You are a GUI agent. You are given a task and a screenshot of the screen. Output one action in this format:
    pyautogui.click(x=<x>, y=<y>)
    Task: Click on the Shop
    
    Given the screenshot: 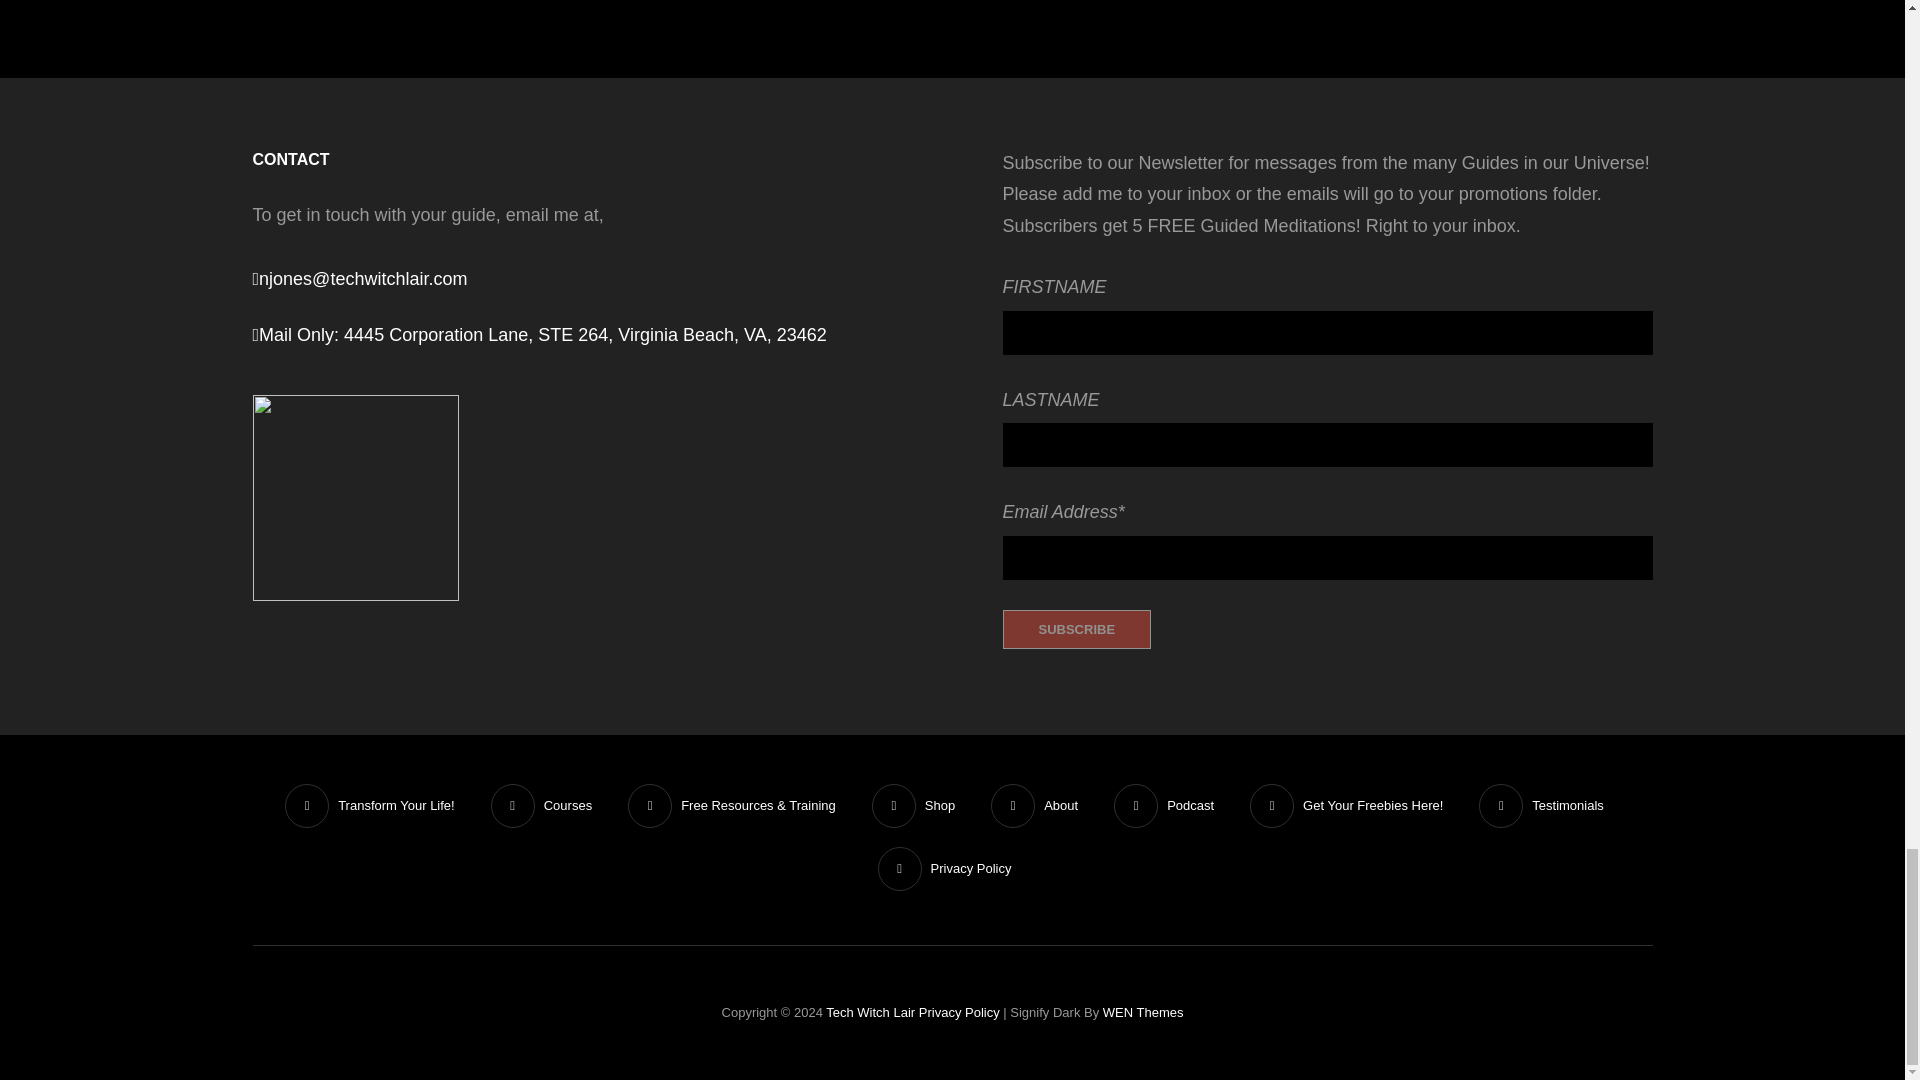 What is the action you would take?
    pyautogui.click(x=914, y=805)
    